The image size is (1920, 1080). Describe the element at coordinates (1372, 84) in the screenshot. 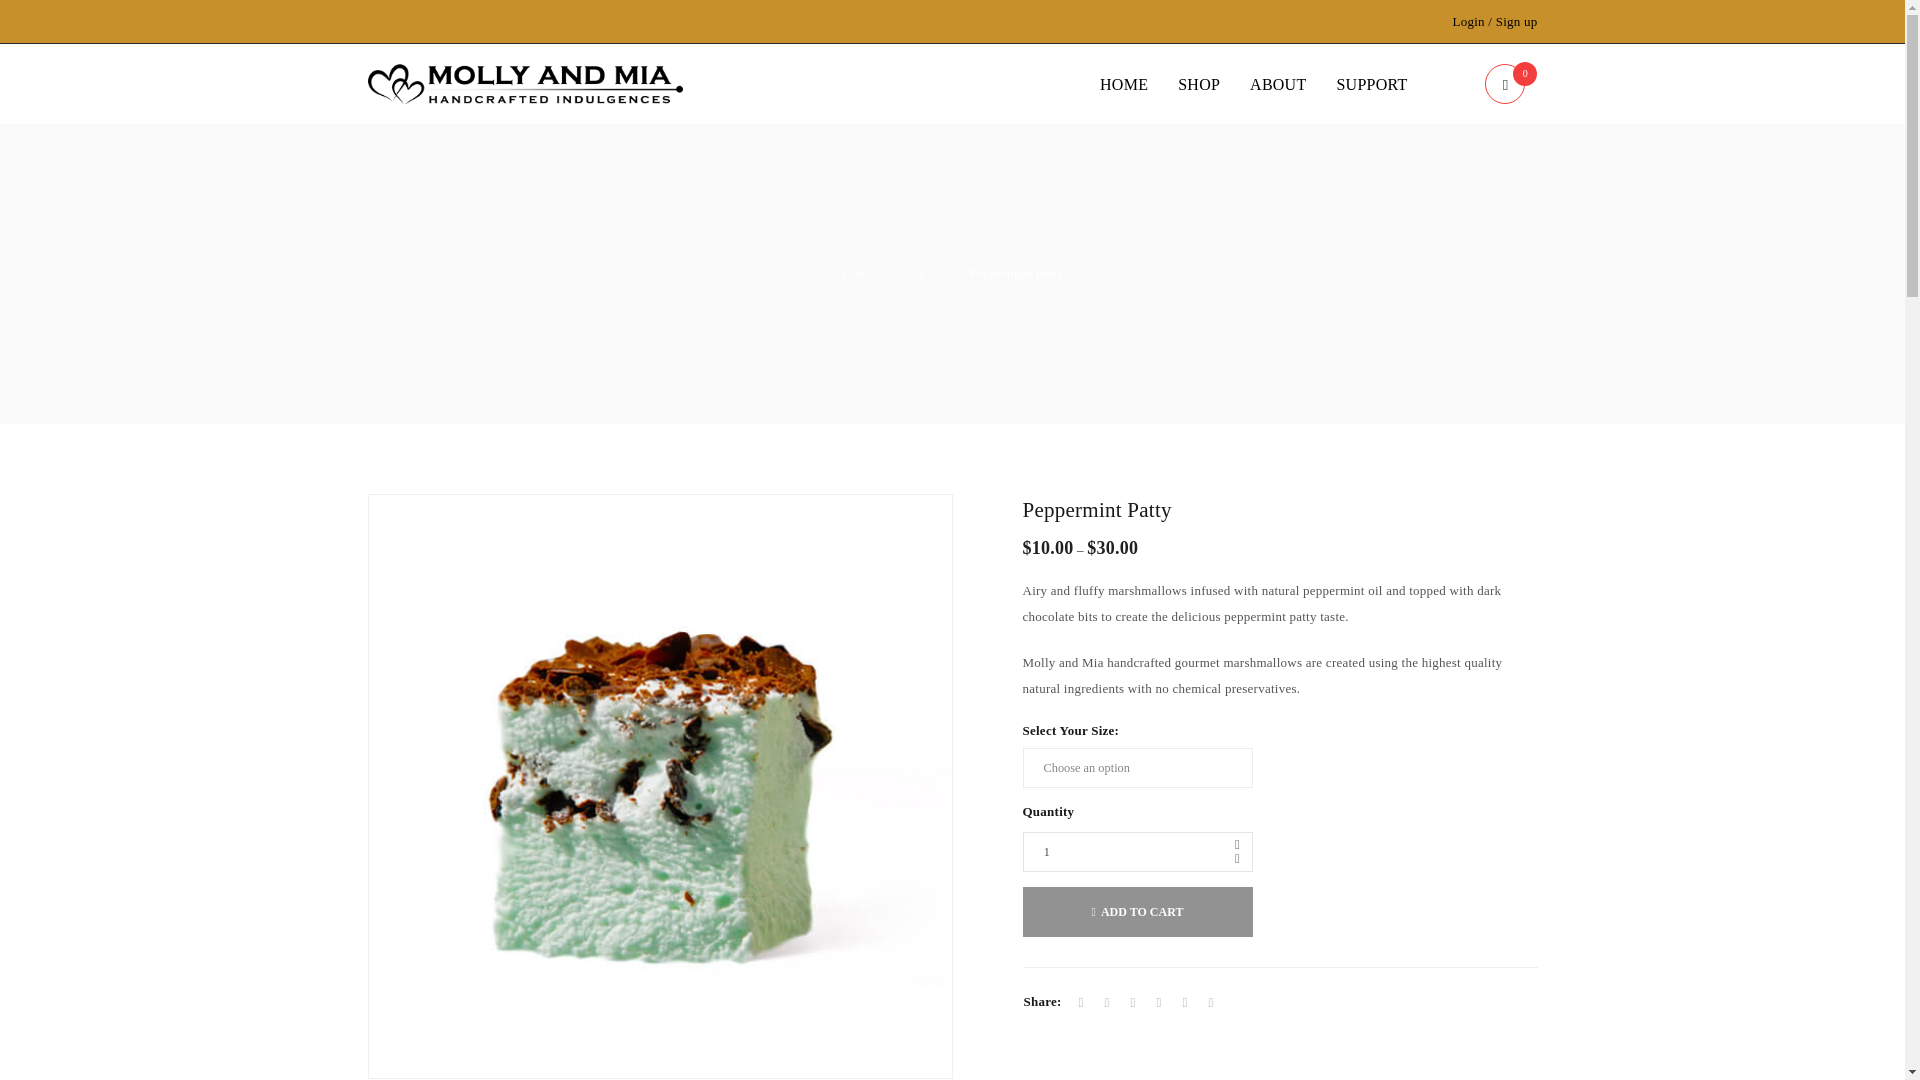

I see `SUPPORT` at that location.